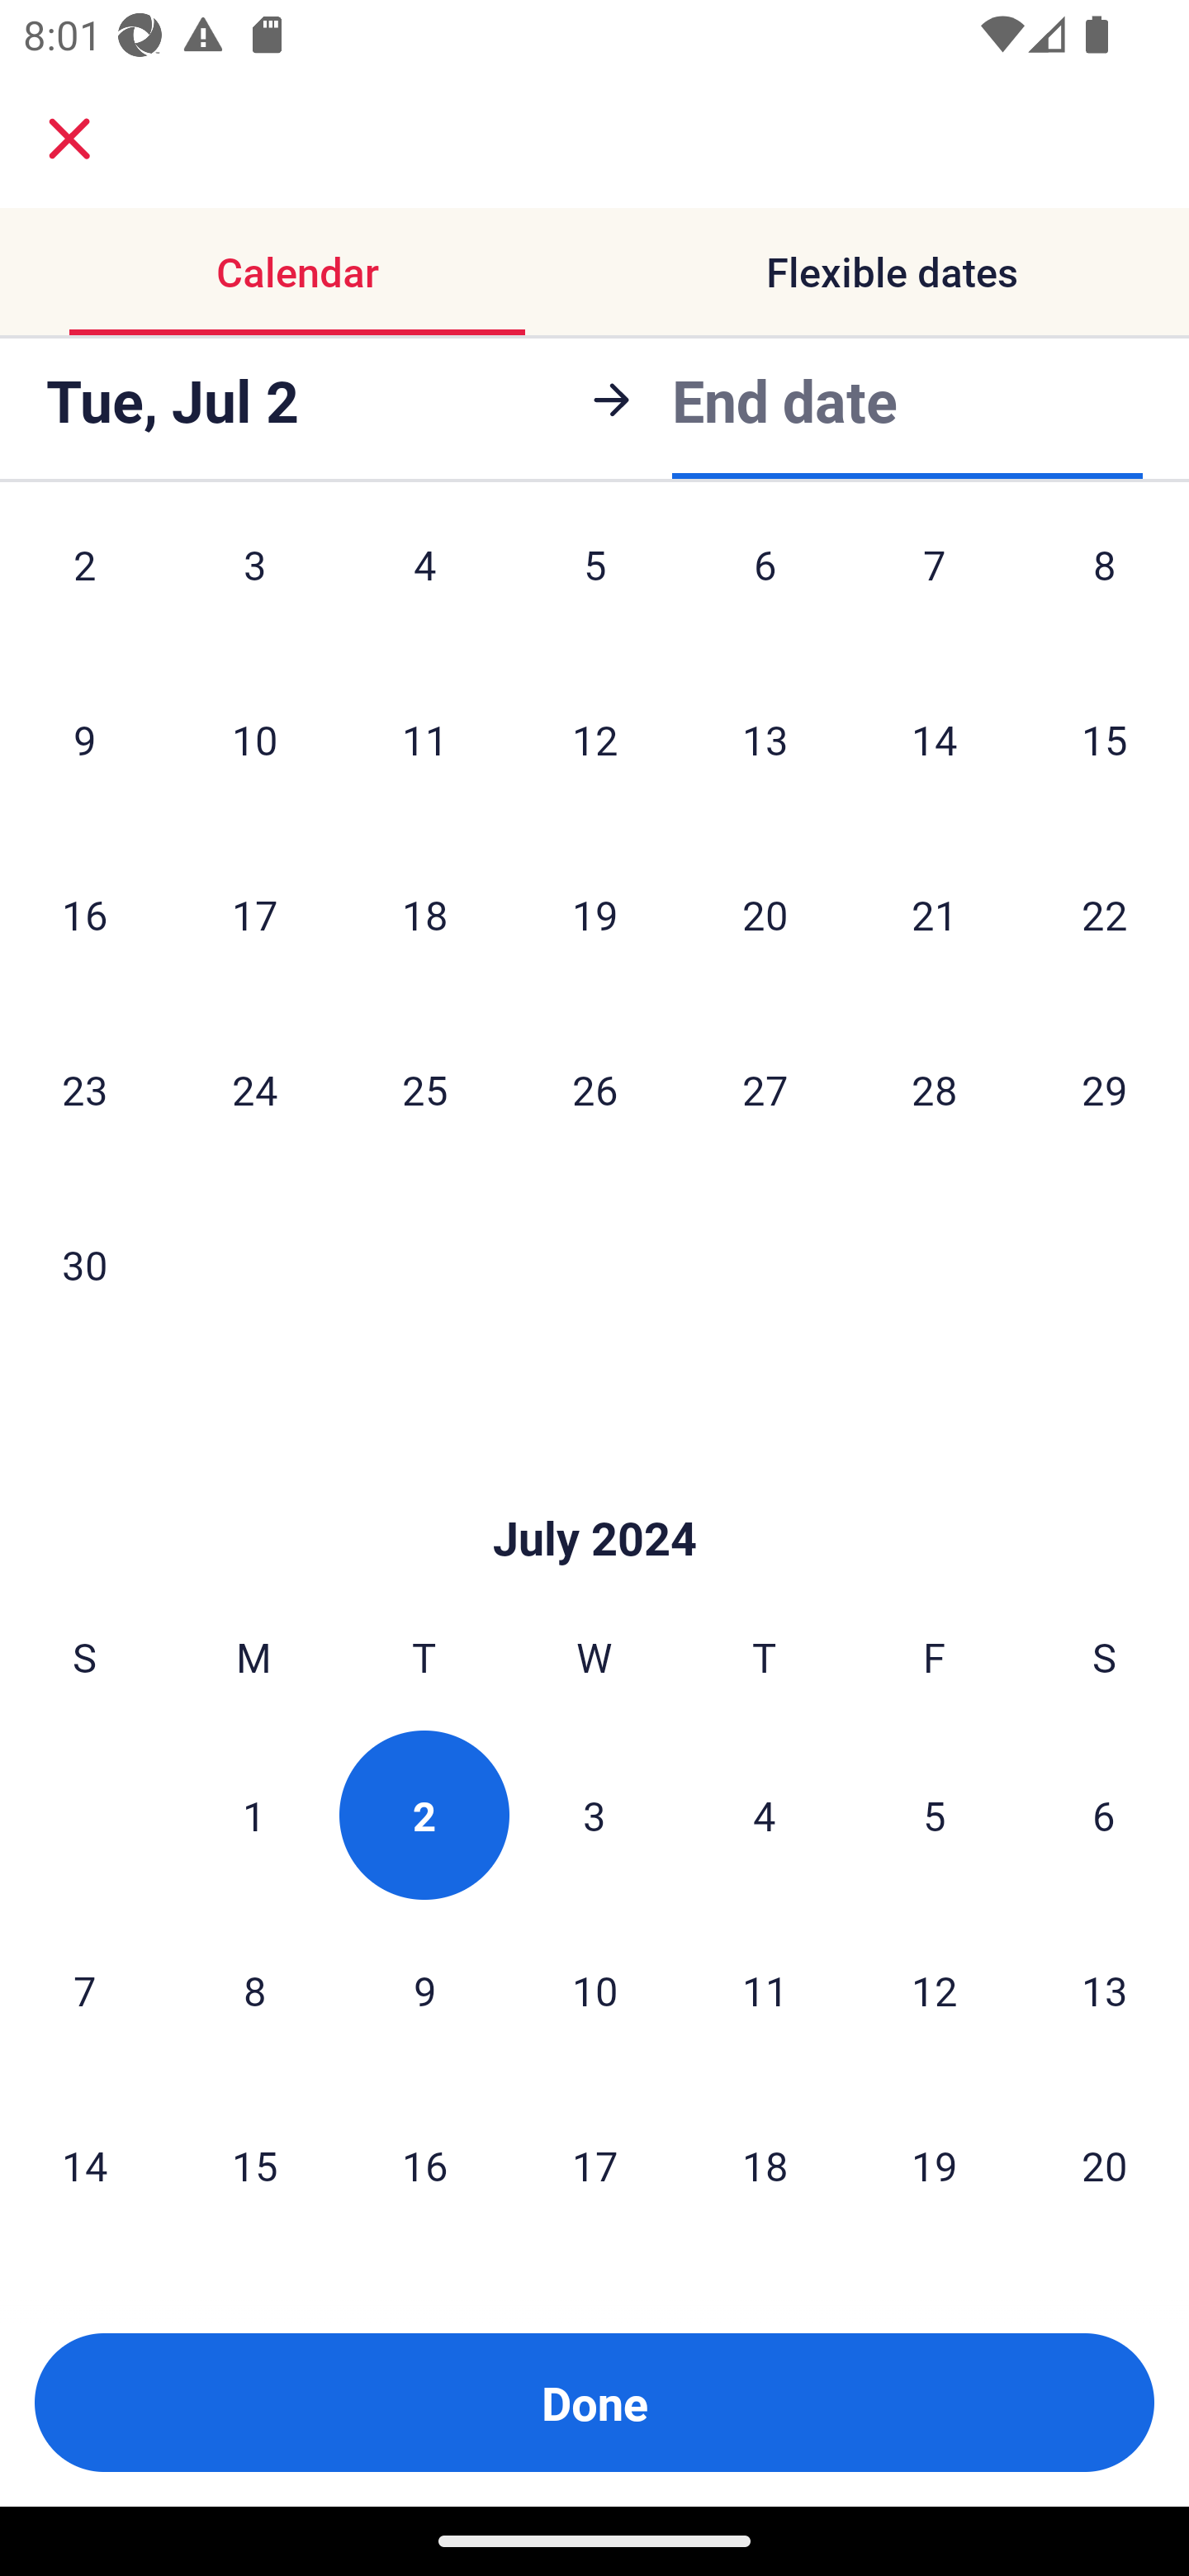  What do you see at coordinates (254, 1089) in the screenshot?
I see `24 Monday, June 24, 2024` at bounding box center [254, 1089].